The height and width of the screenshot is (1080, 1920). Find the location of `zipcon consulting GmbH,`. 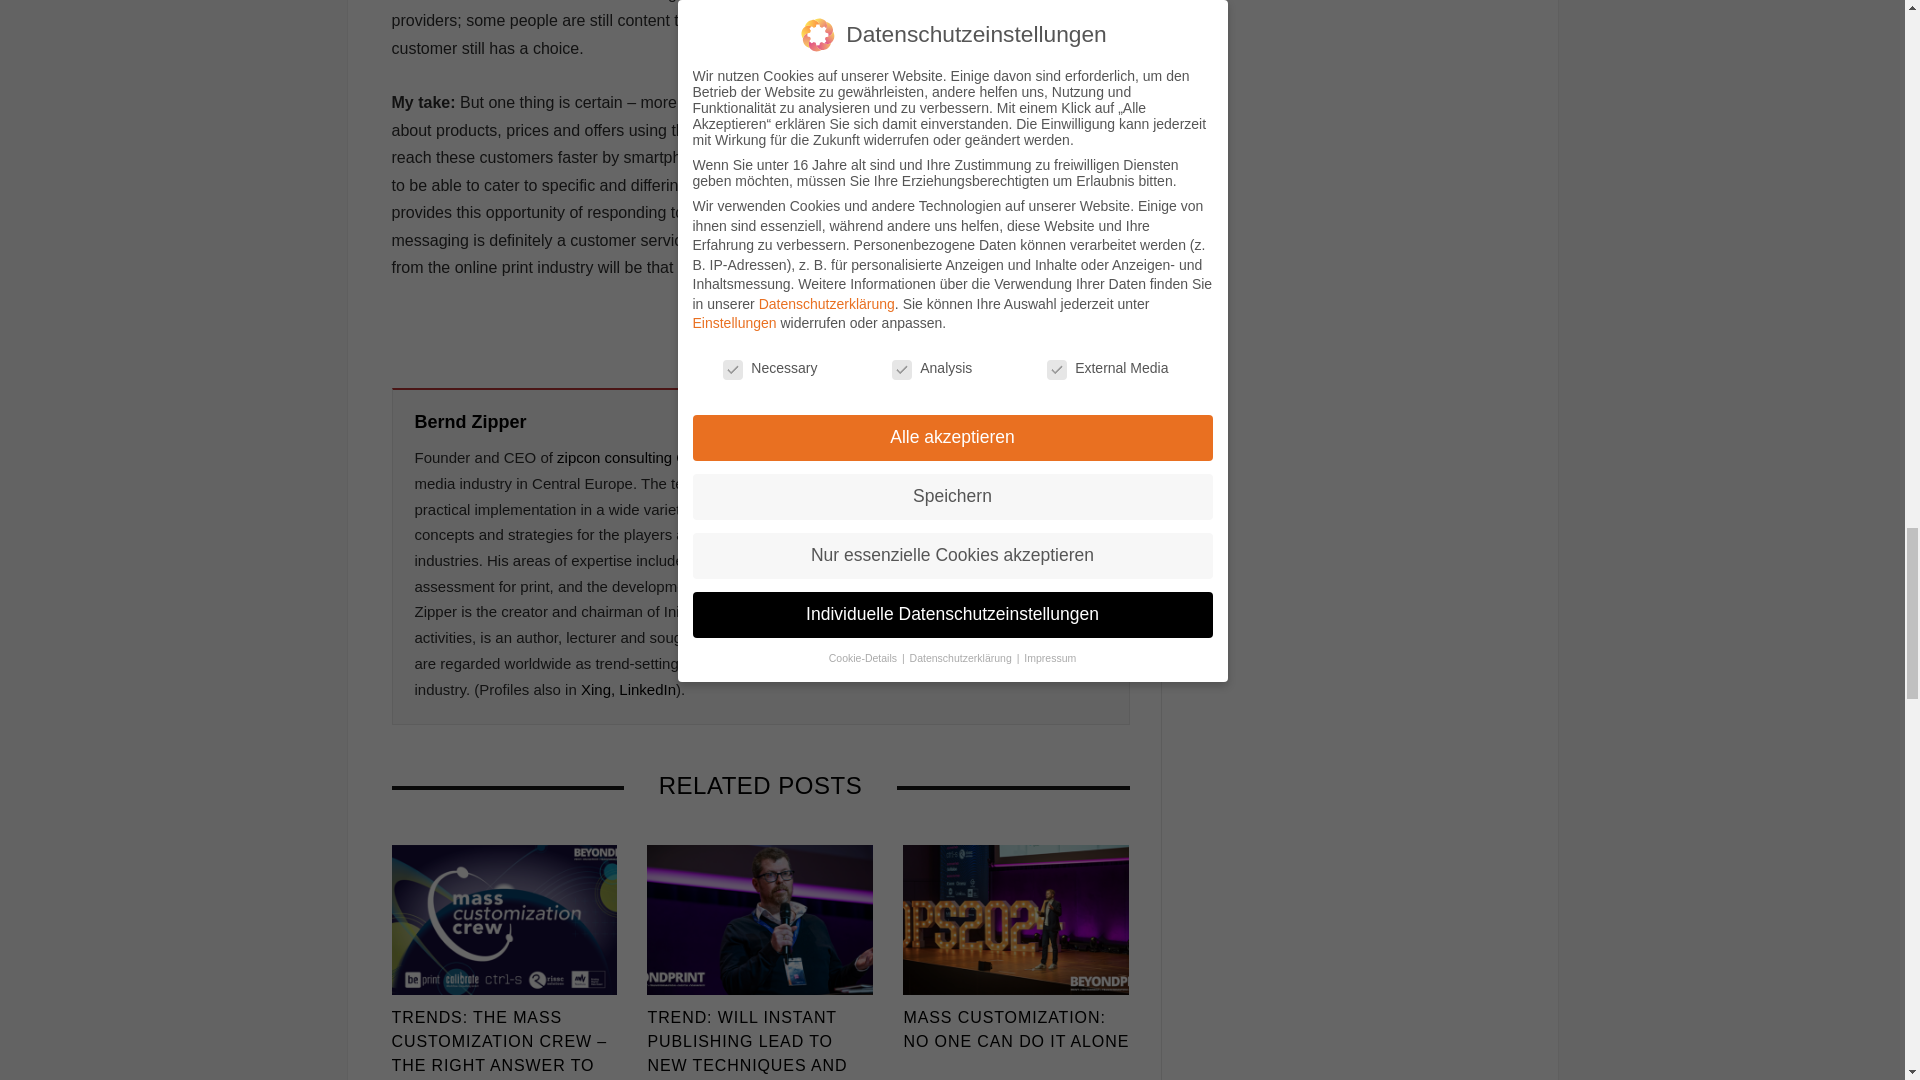

zipcon consulting GmbH, is located at coordinates (640, 457).